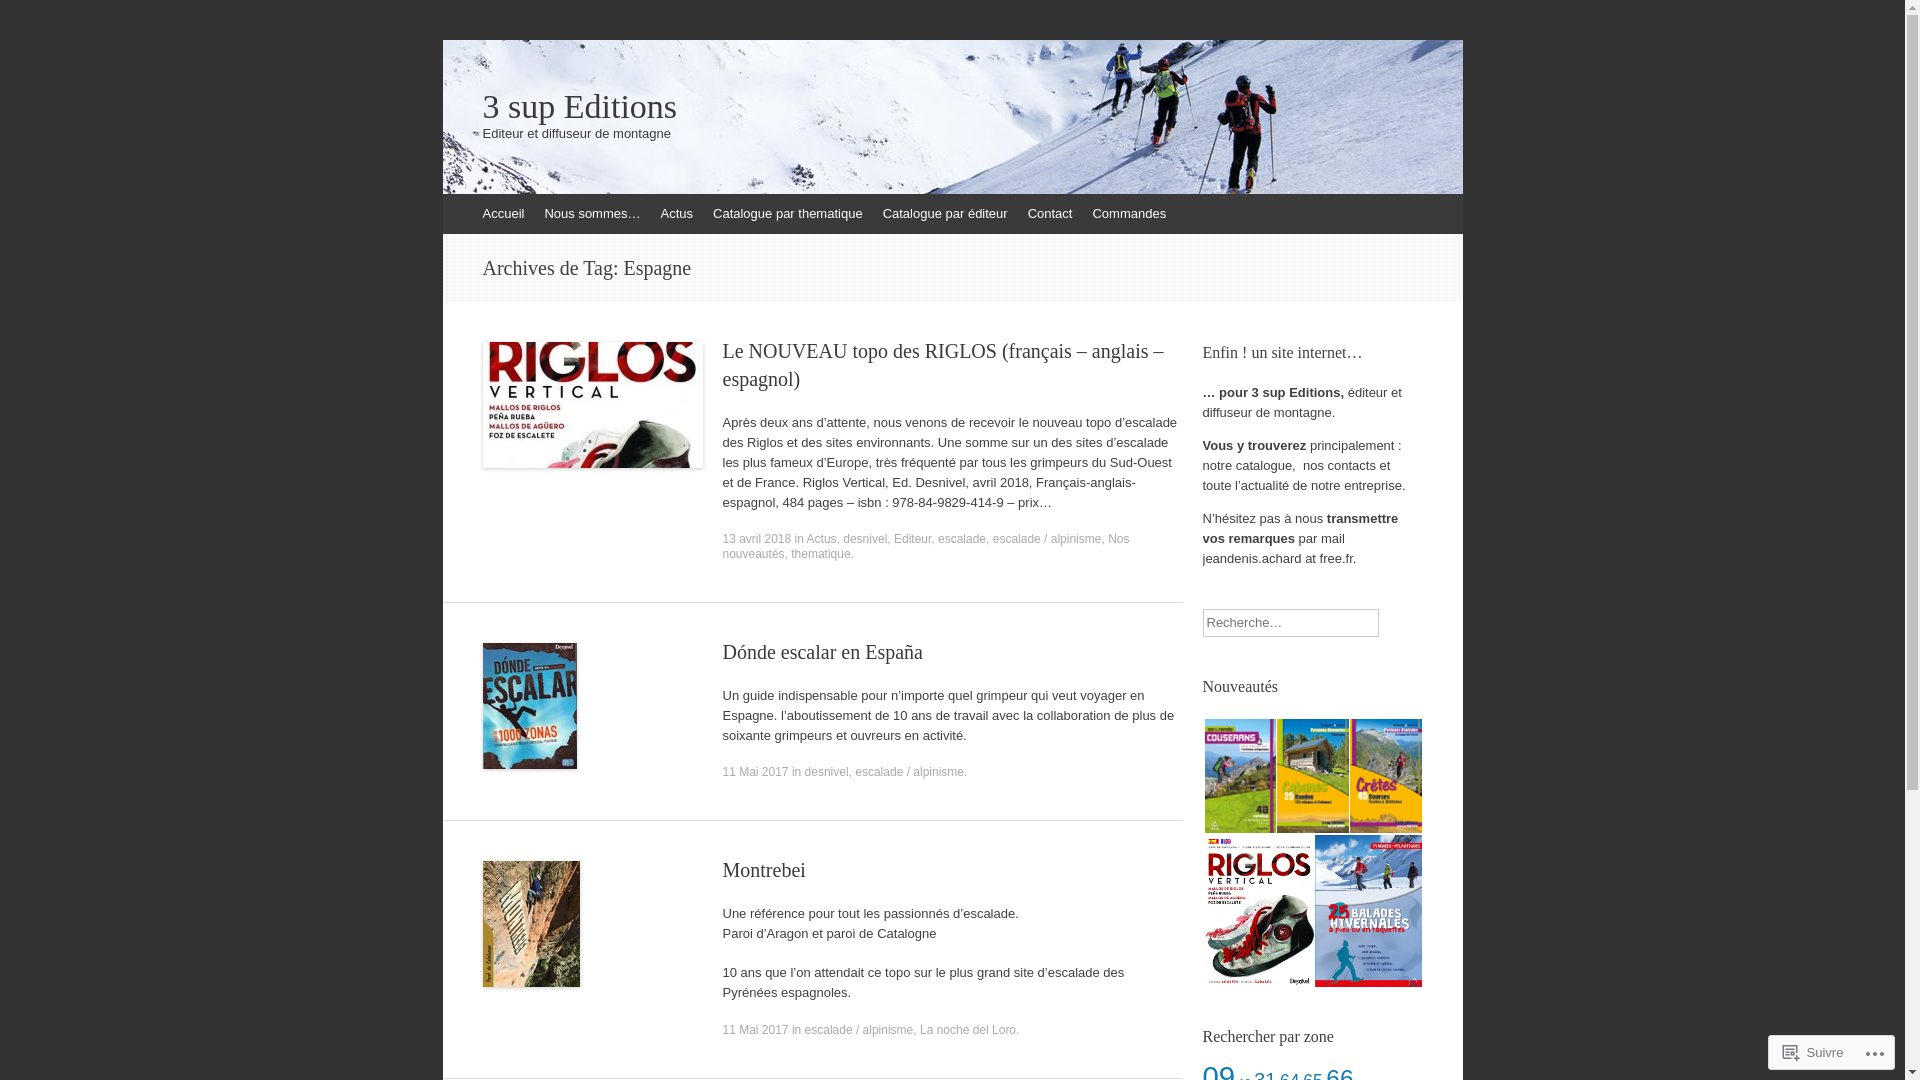 This screenshot has height=1080, width=1920. Describe the element at coordinates (962, 539) in the screenshot. I see `escalade` at that location.